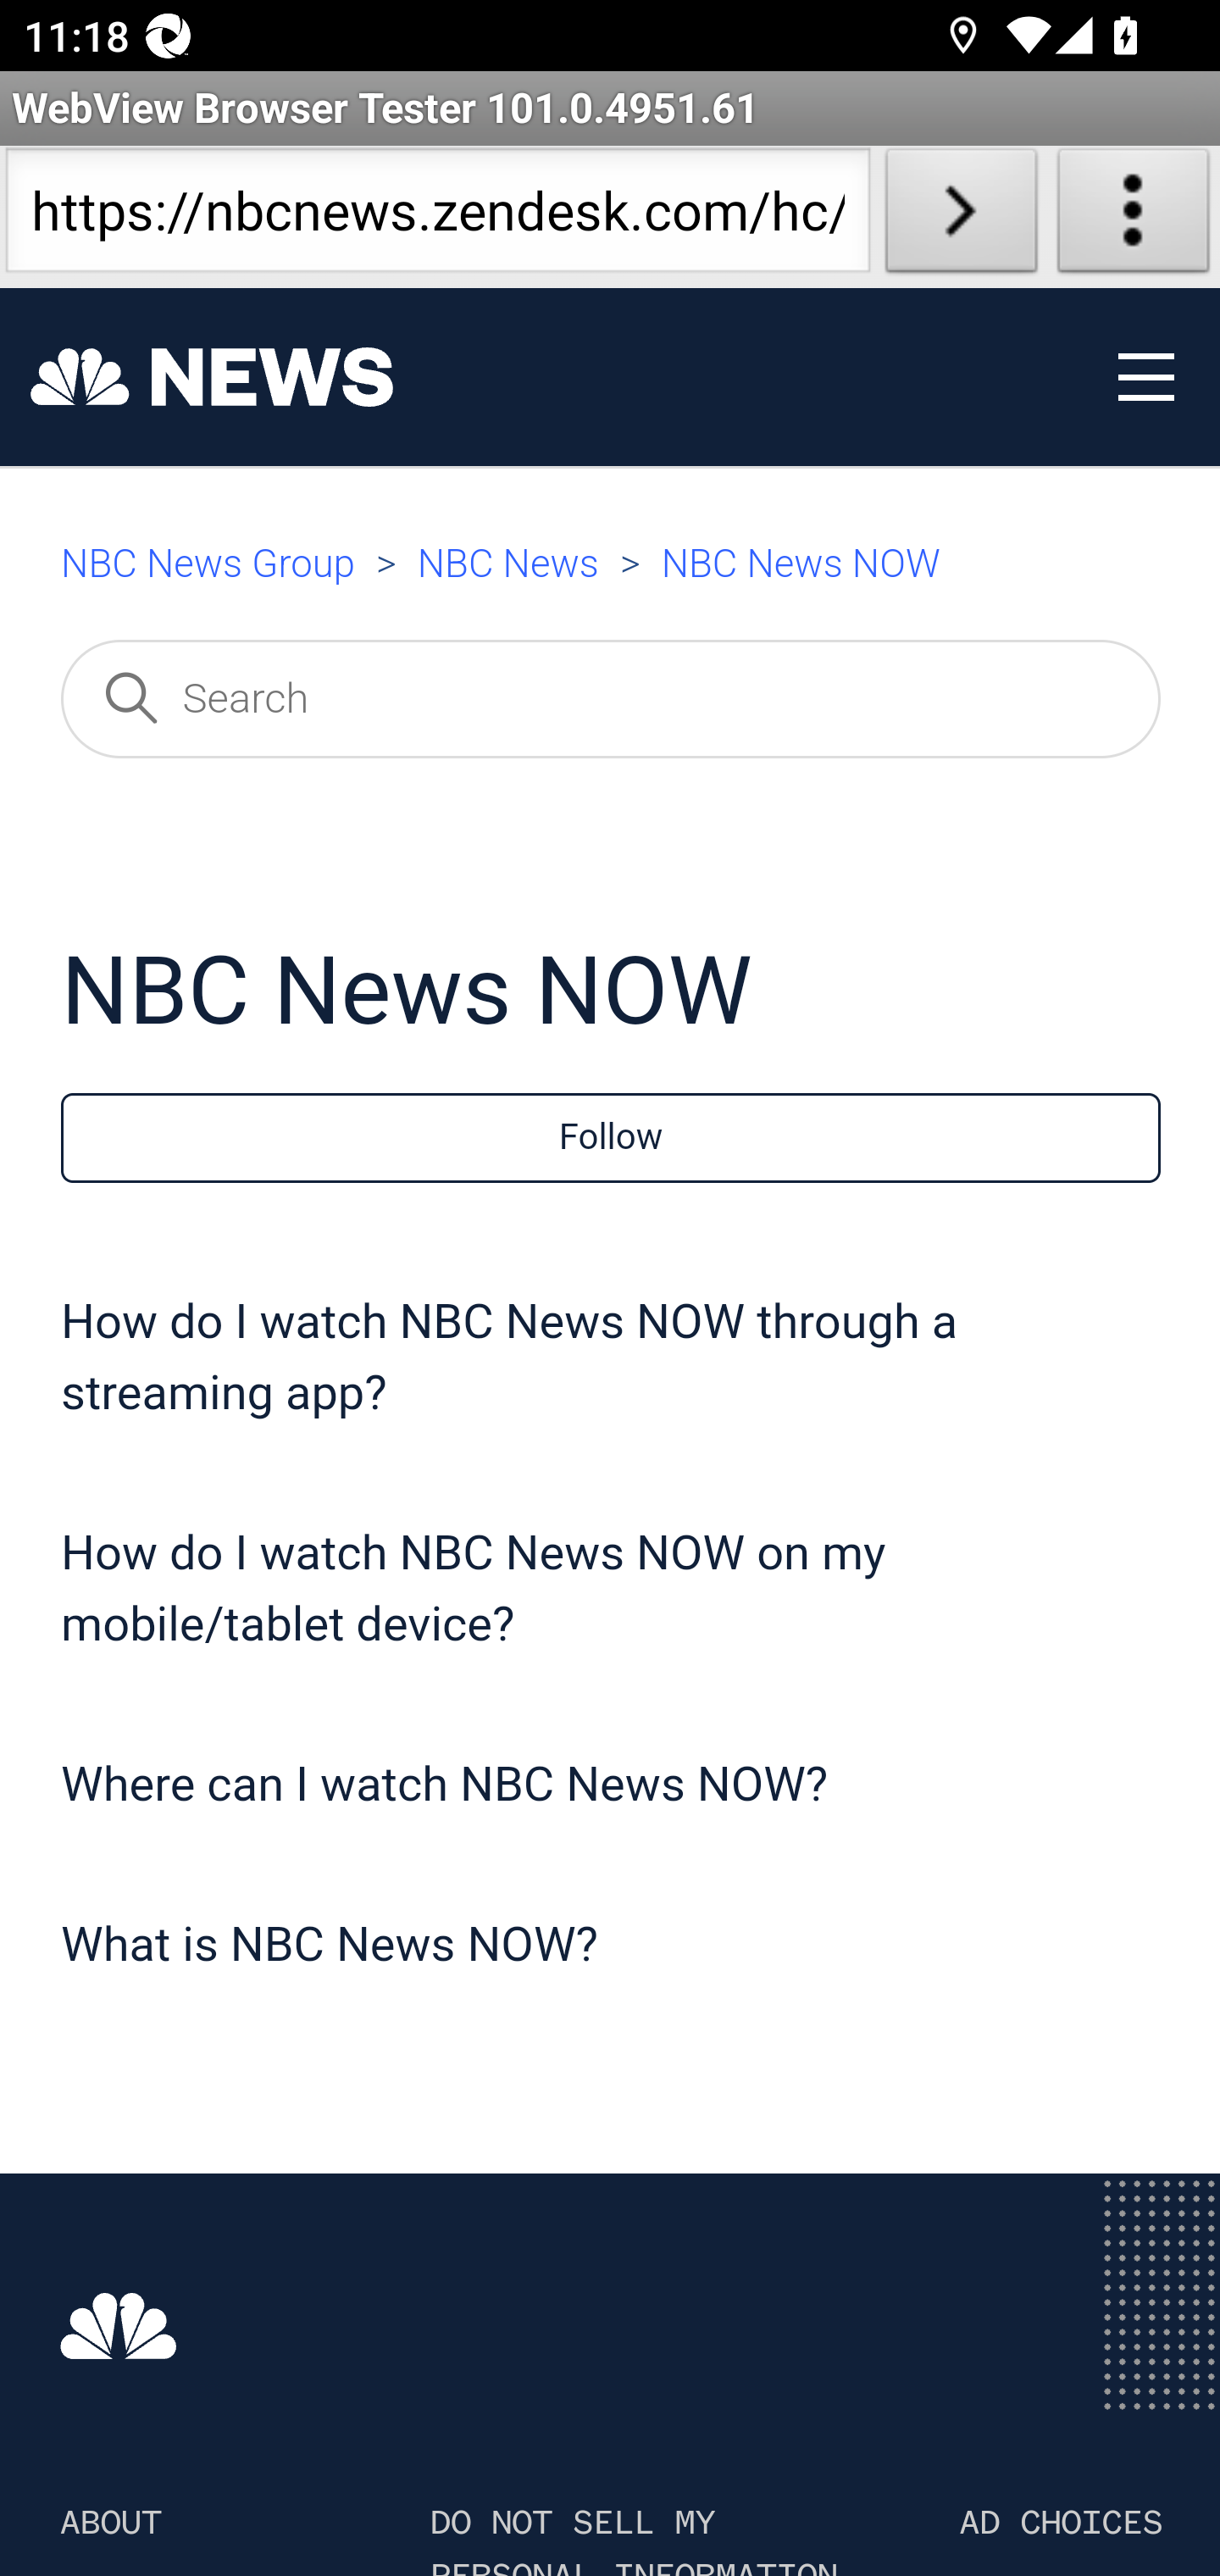 The width and height of the screenshot is (1220, 2576). What do you see at coordinates (208, 564) in the screenshot?
I see `NBC News Group` at bounding box center [208, 564].